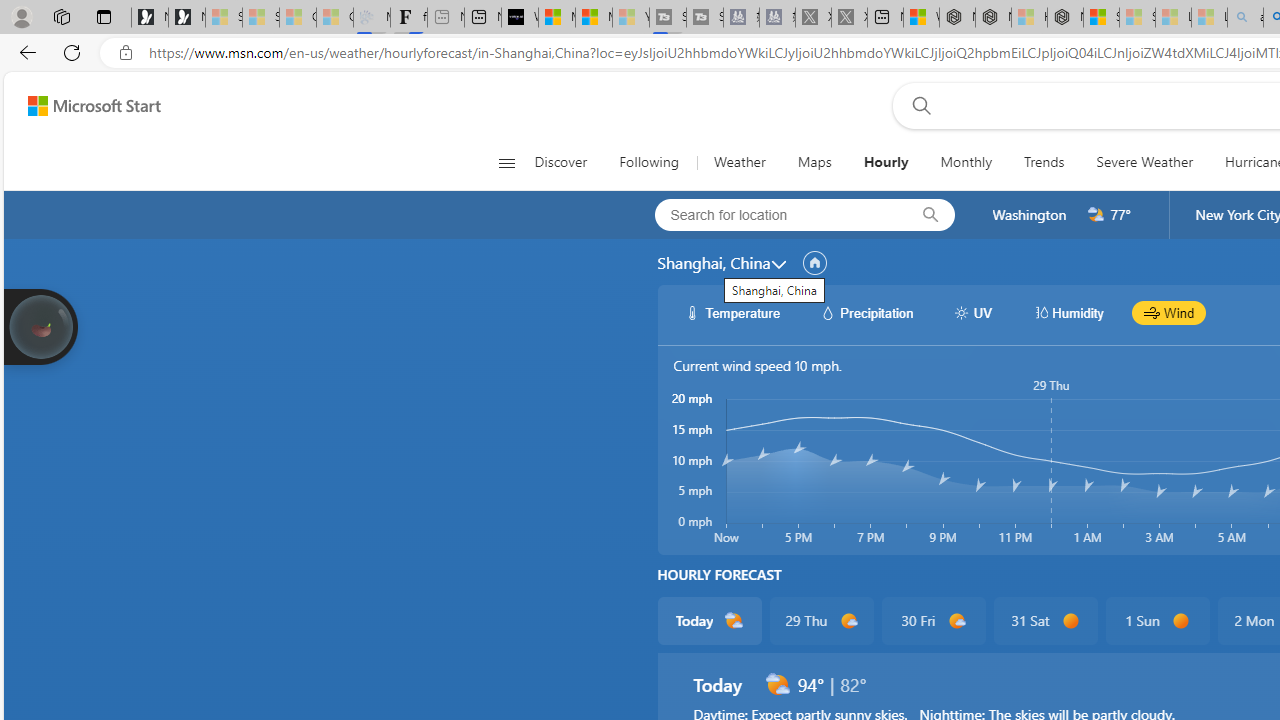  Describe the element at coordinates (822, 620) in the screenshot. I see `29 Thu d1000` at that location.